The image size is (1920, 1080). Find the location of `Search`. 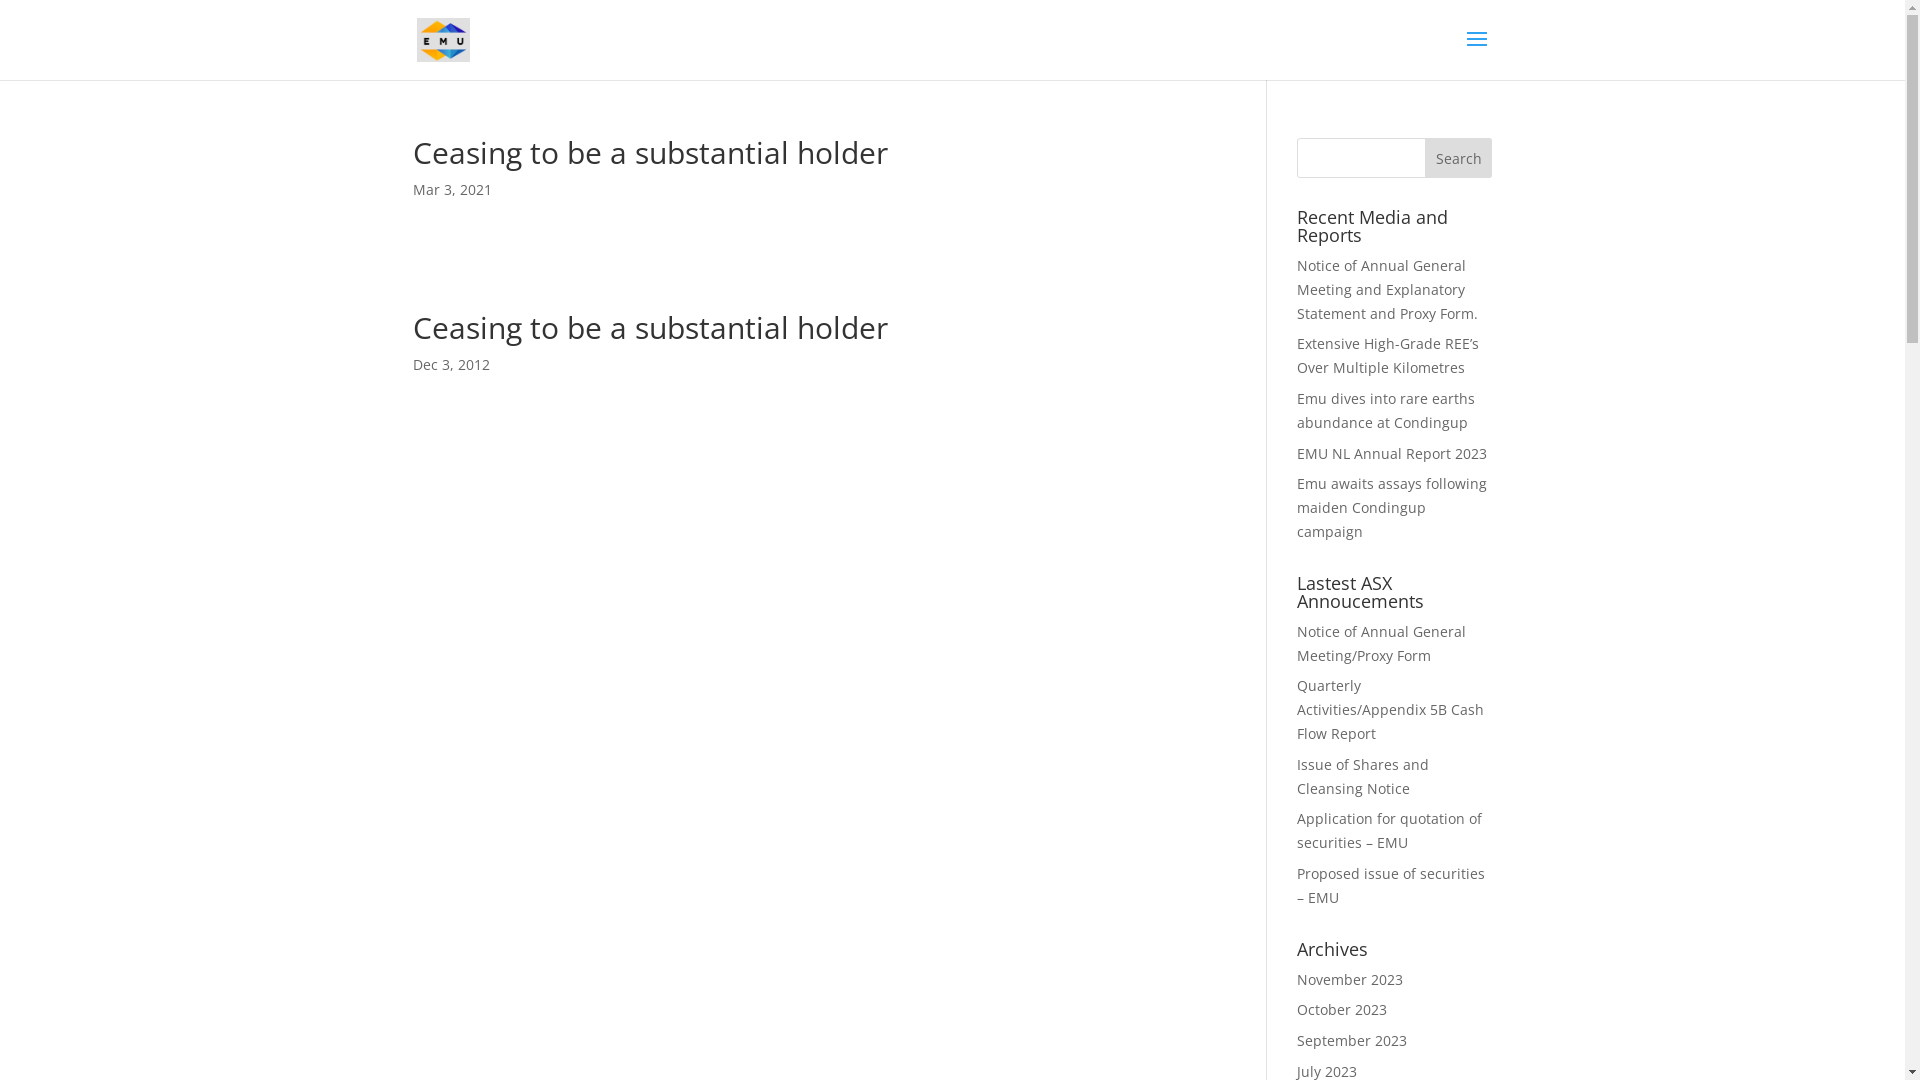

Search is located at coordinates (1459, 158).